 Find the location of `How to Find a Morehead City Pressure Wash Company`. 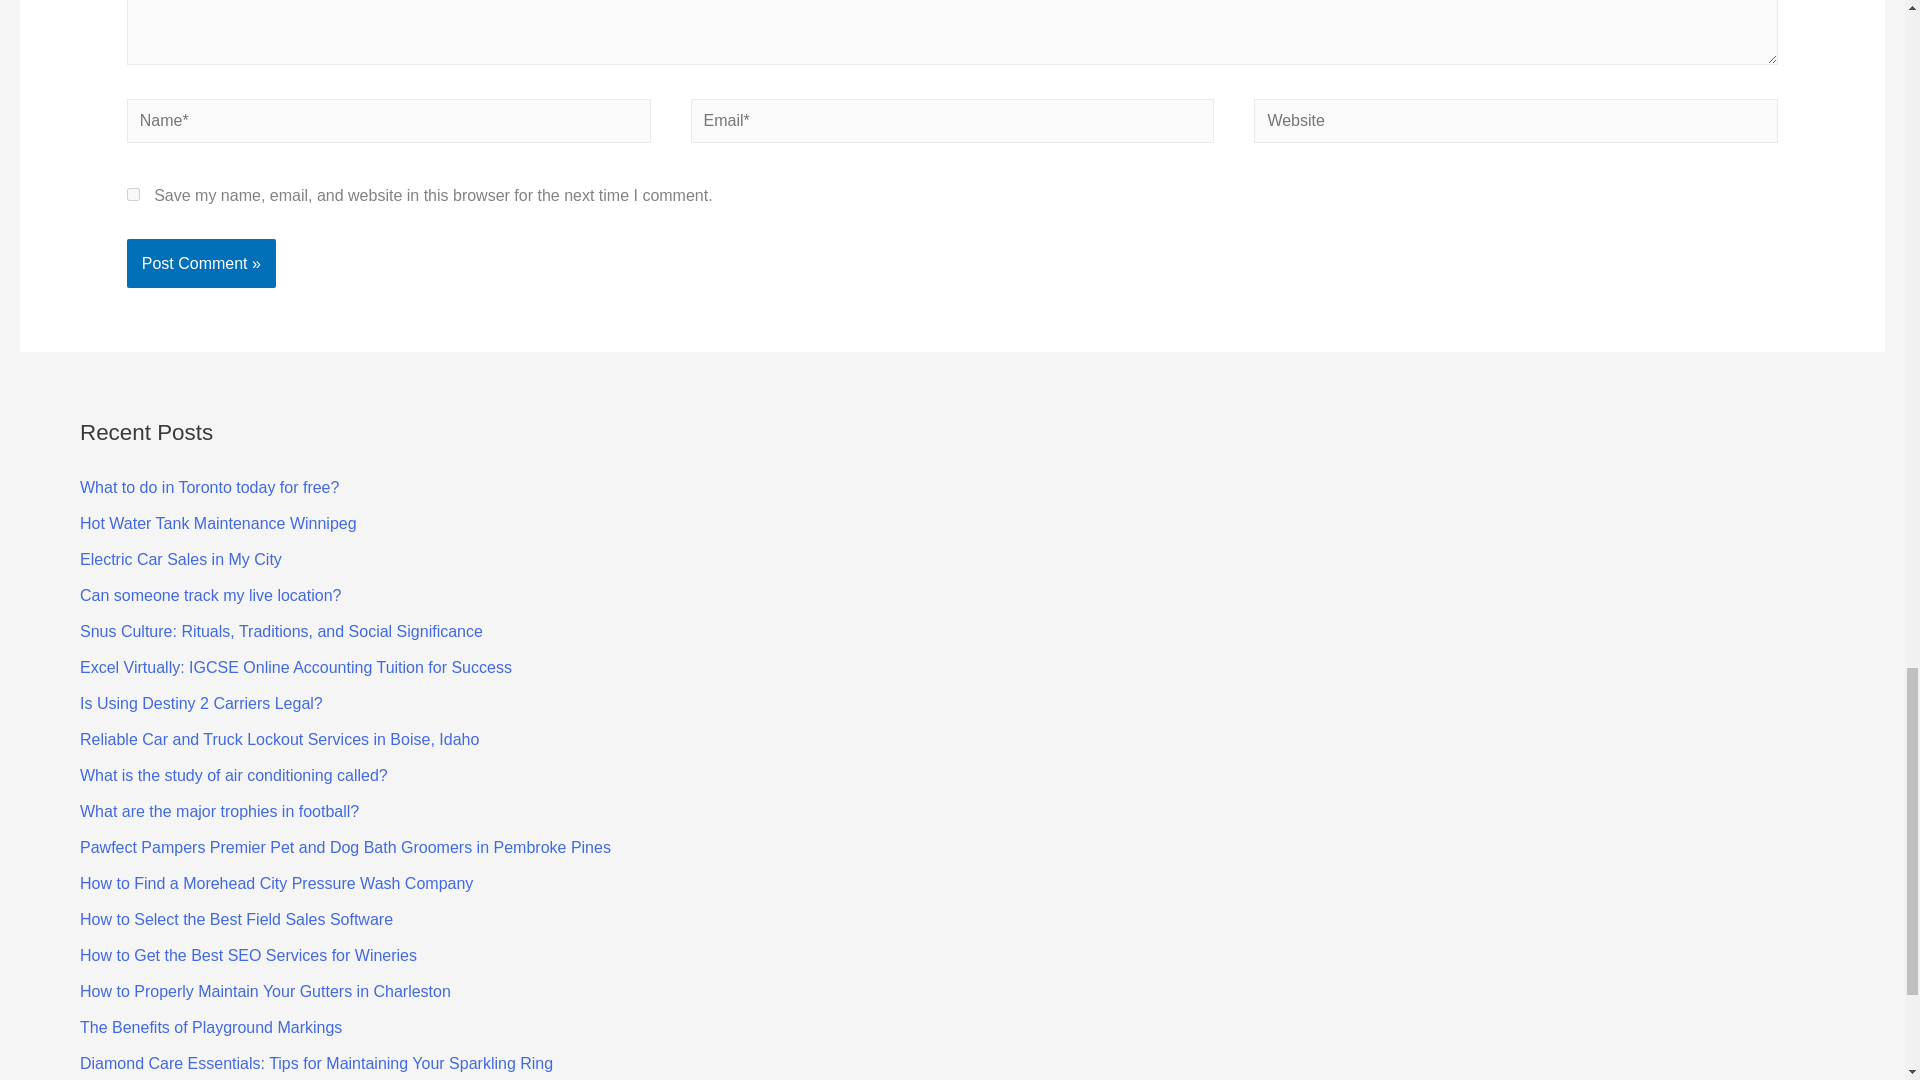

How to Find a Morehead City Pressure Wash Company is located at coordinates (276, 883).